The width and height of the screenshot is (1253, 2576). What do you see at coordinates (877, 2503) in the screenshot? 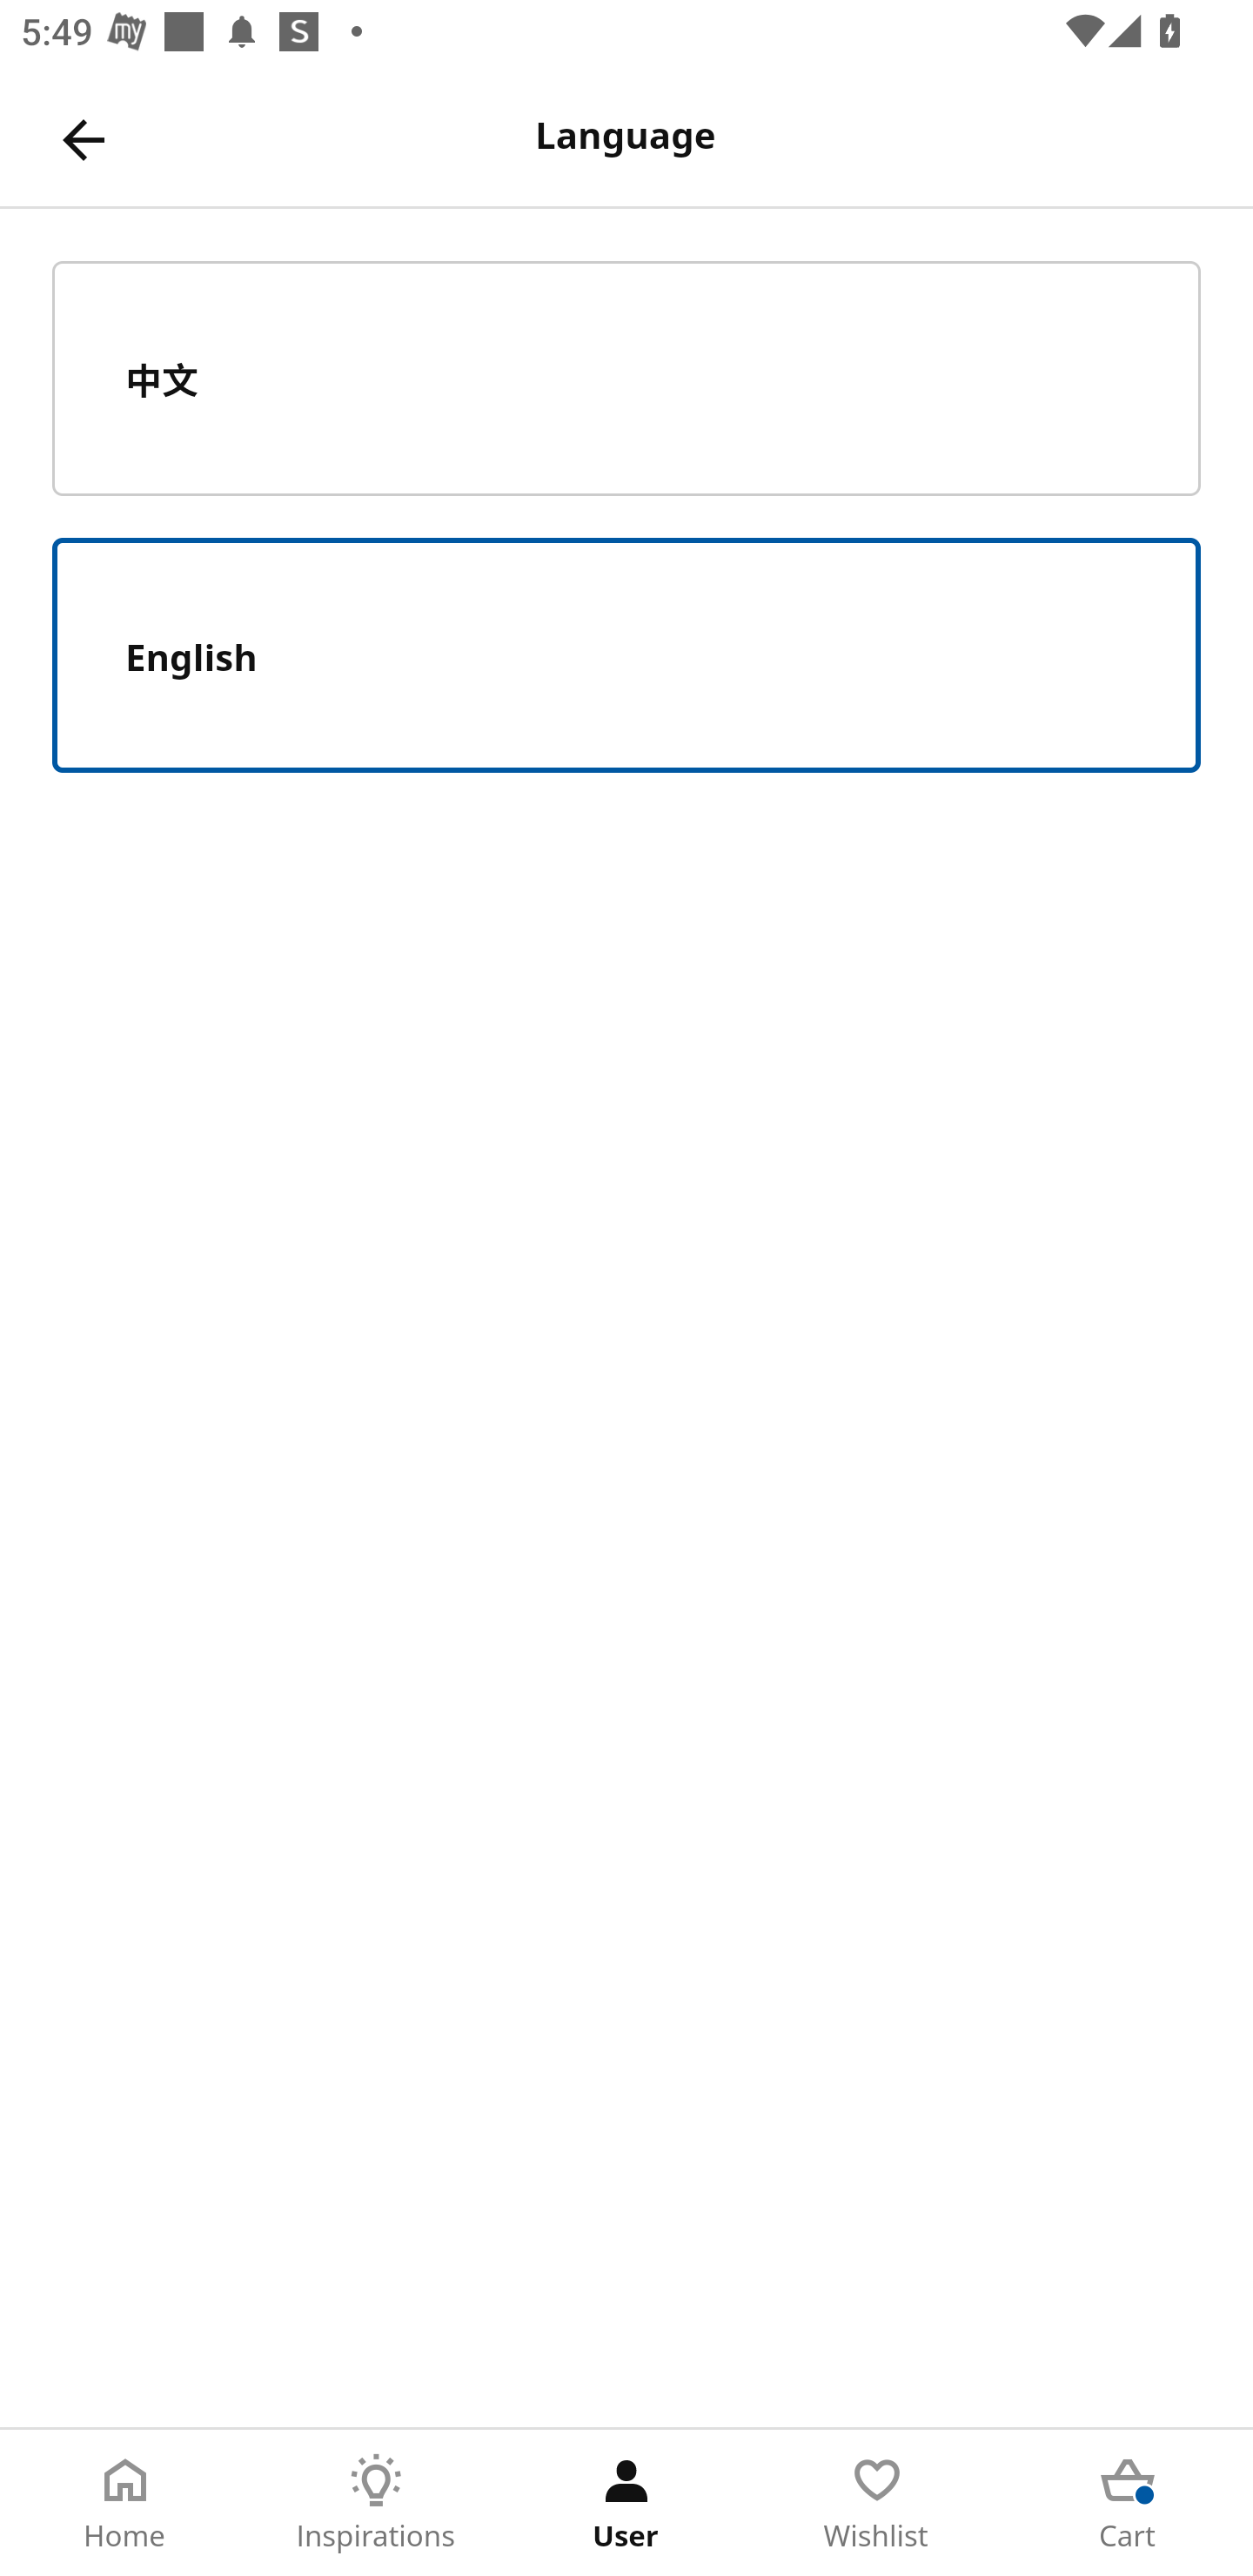
I see `Wishlist
Tab 4 of 5` at bounding box center [877, 2503].